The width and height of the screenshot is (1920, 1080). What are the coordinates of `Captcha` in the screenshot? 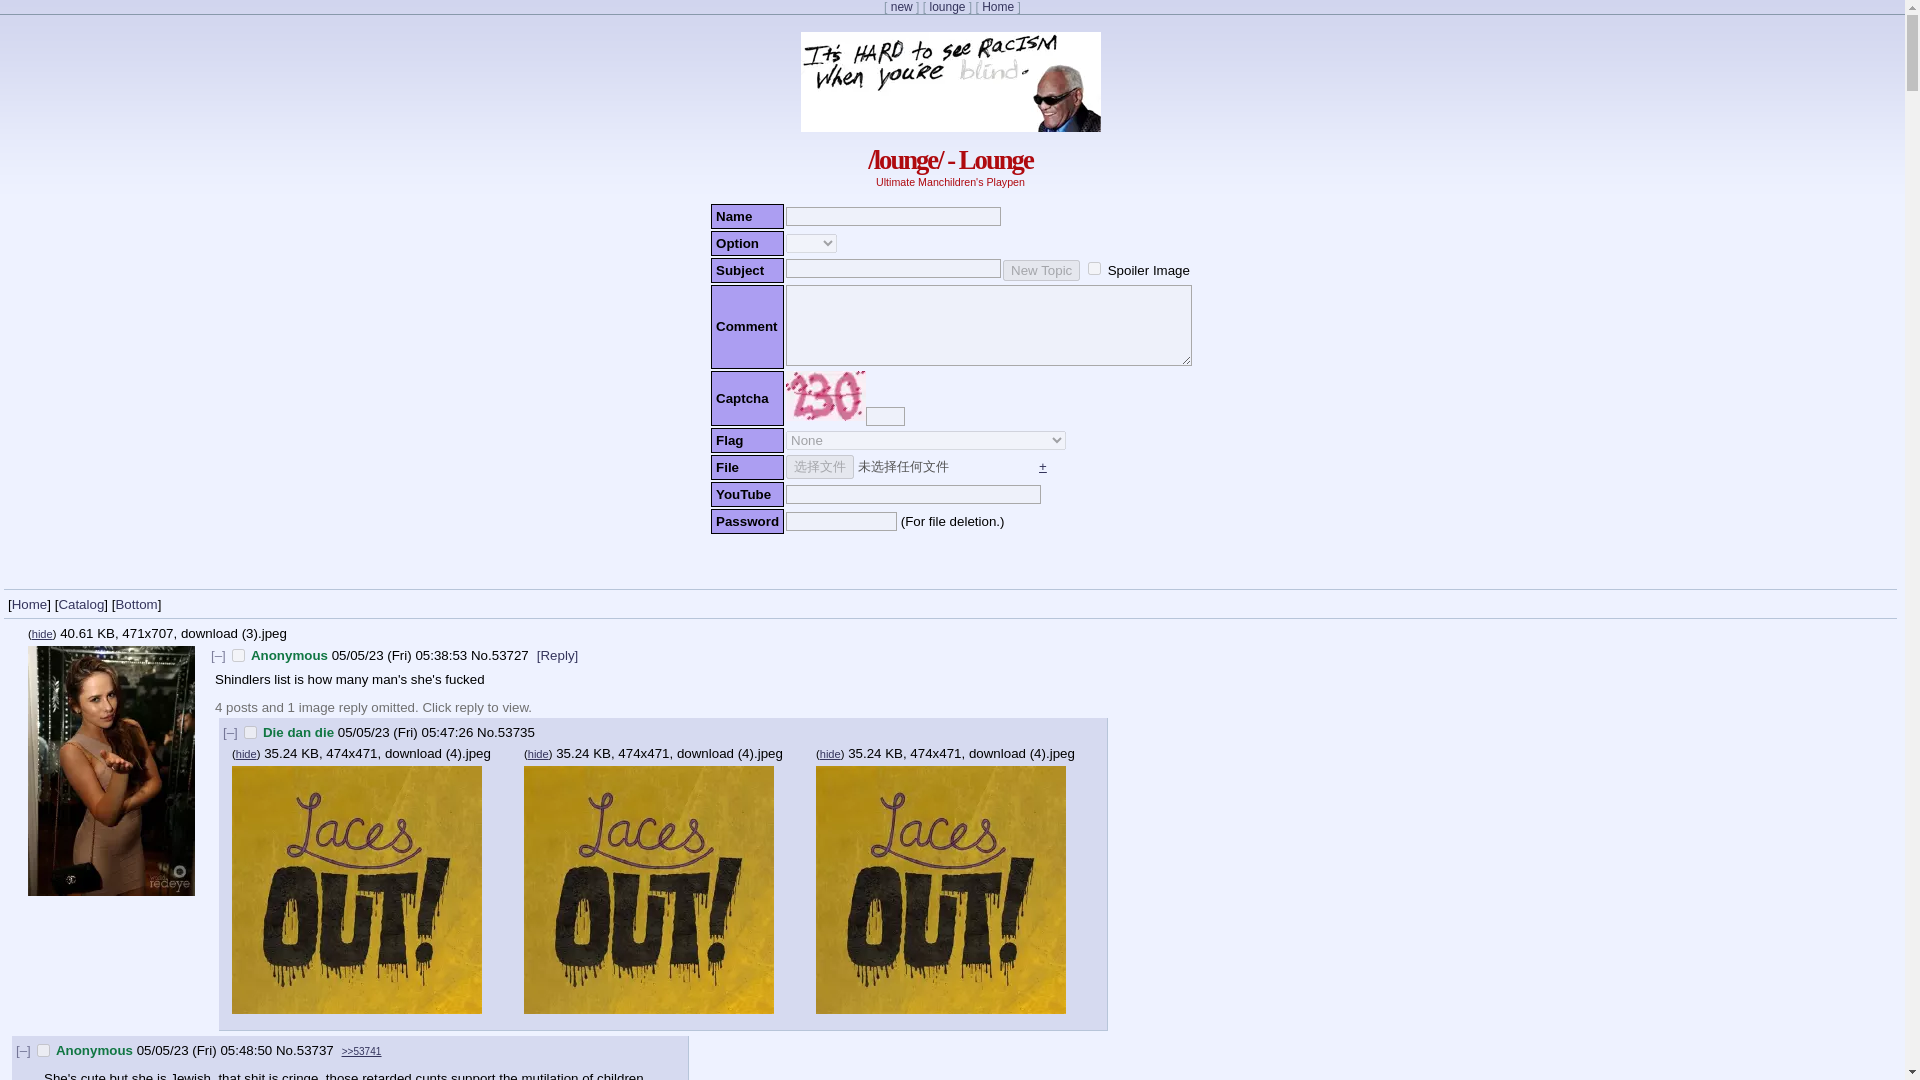 It's located at (825, 396).